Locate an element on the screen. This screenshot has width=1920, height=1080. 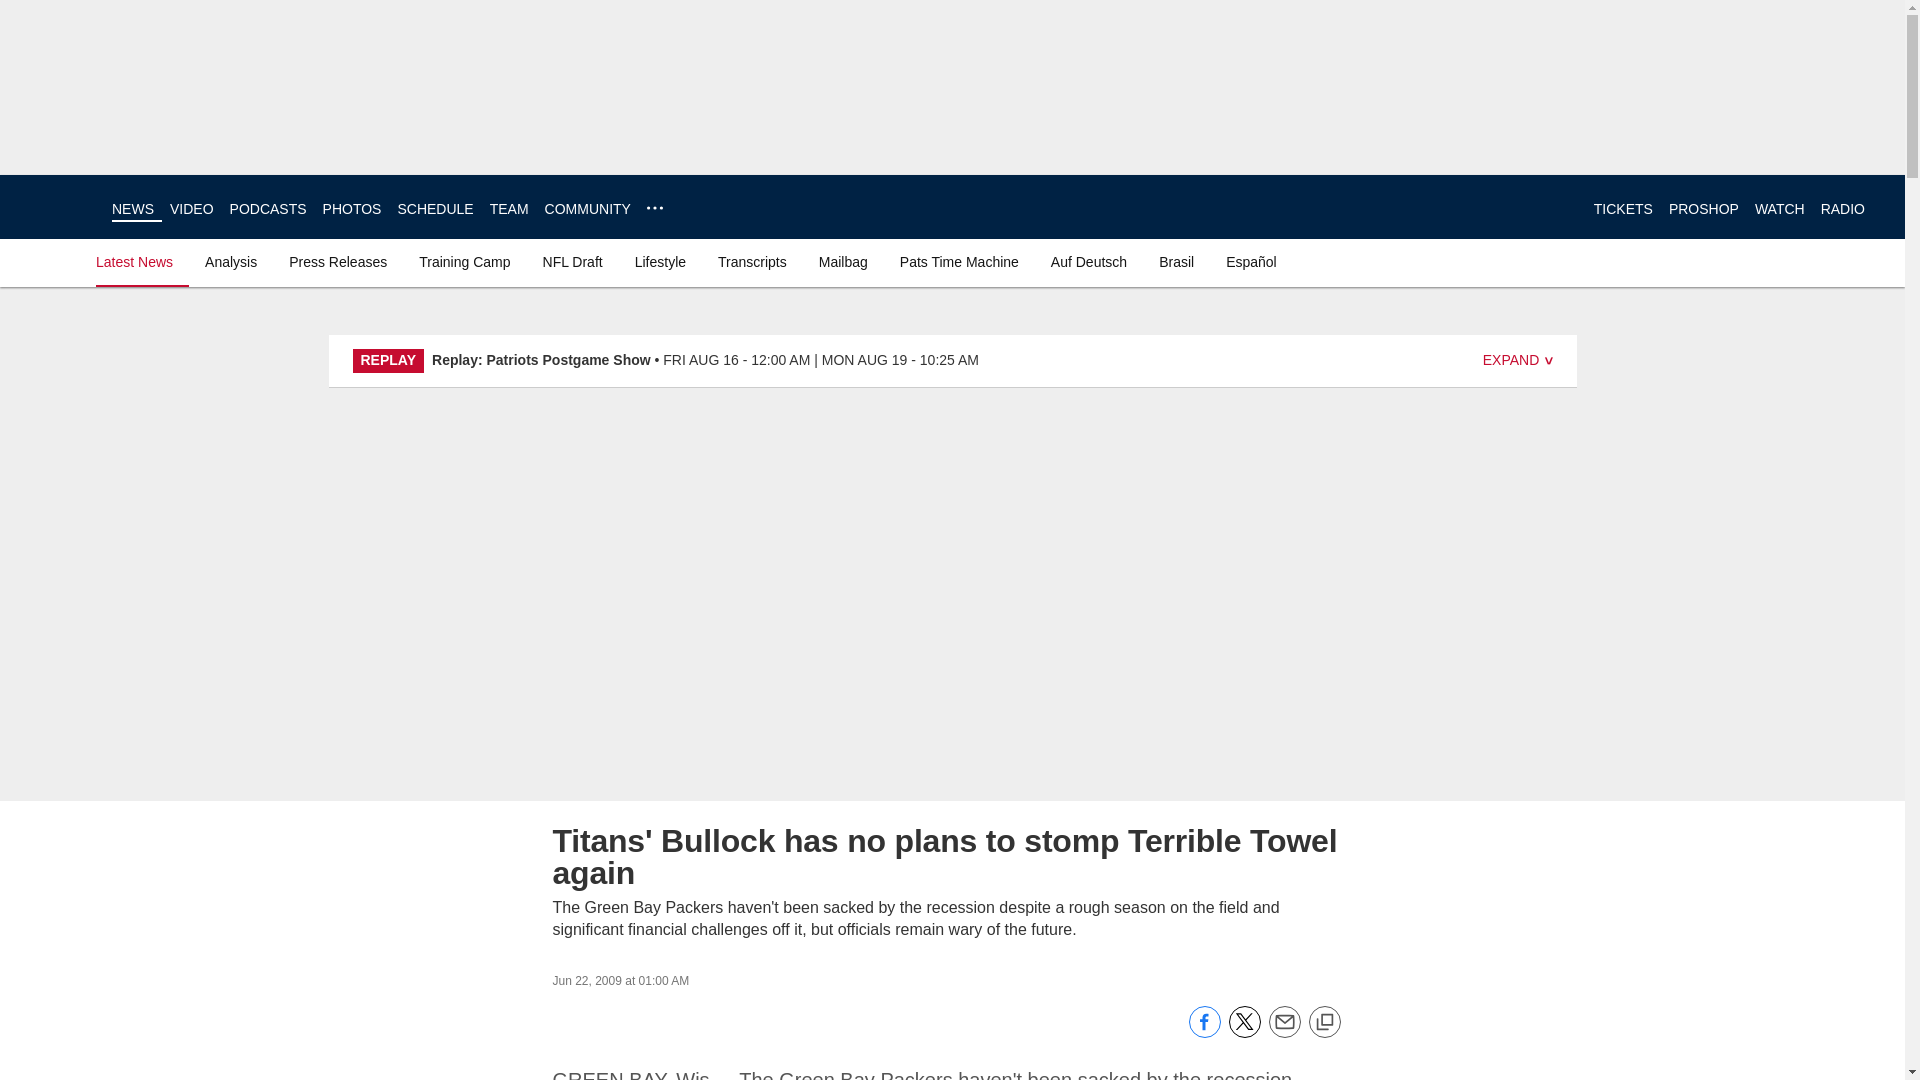
NEWS is located at coordinates (132, 208).